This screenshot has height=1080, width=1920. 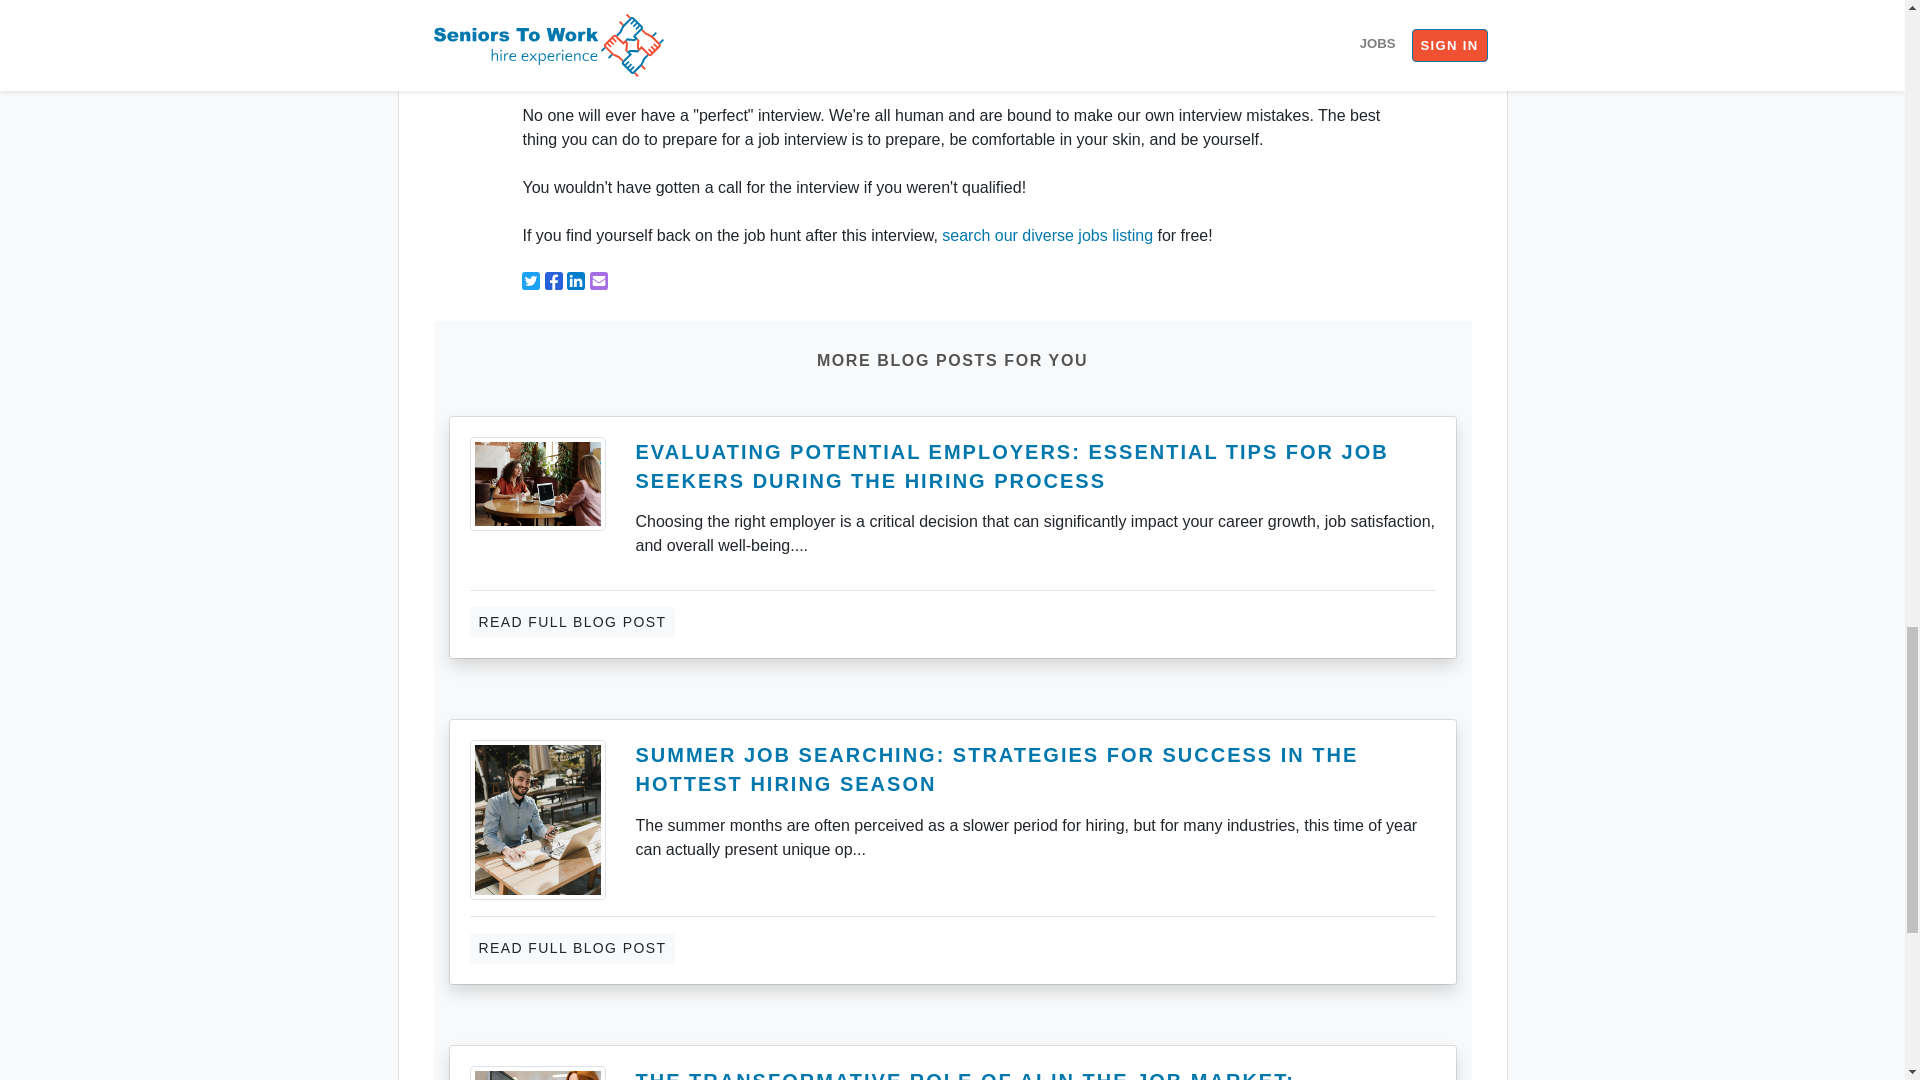 What do you see at coordinates (554, 281) in the screenshot?
I see `Share to Facebook` at bounding box center [554, 281].